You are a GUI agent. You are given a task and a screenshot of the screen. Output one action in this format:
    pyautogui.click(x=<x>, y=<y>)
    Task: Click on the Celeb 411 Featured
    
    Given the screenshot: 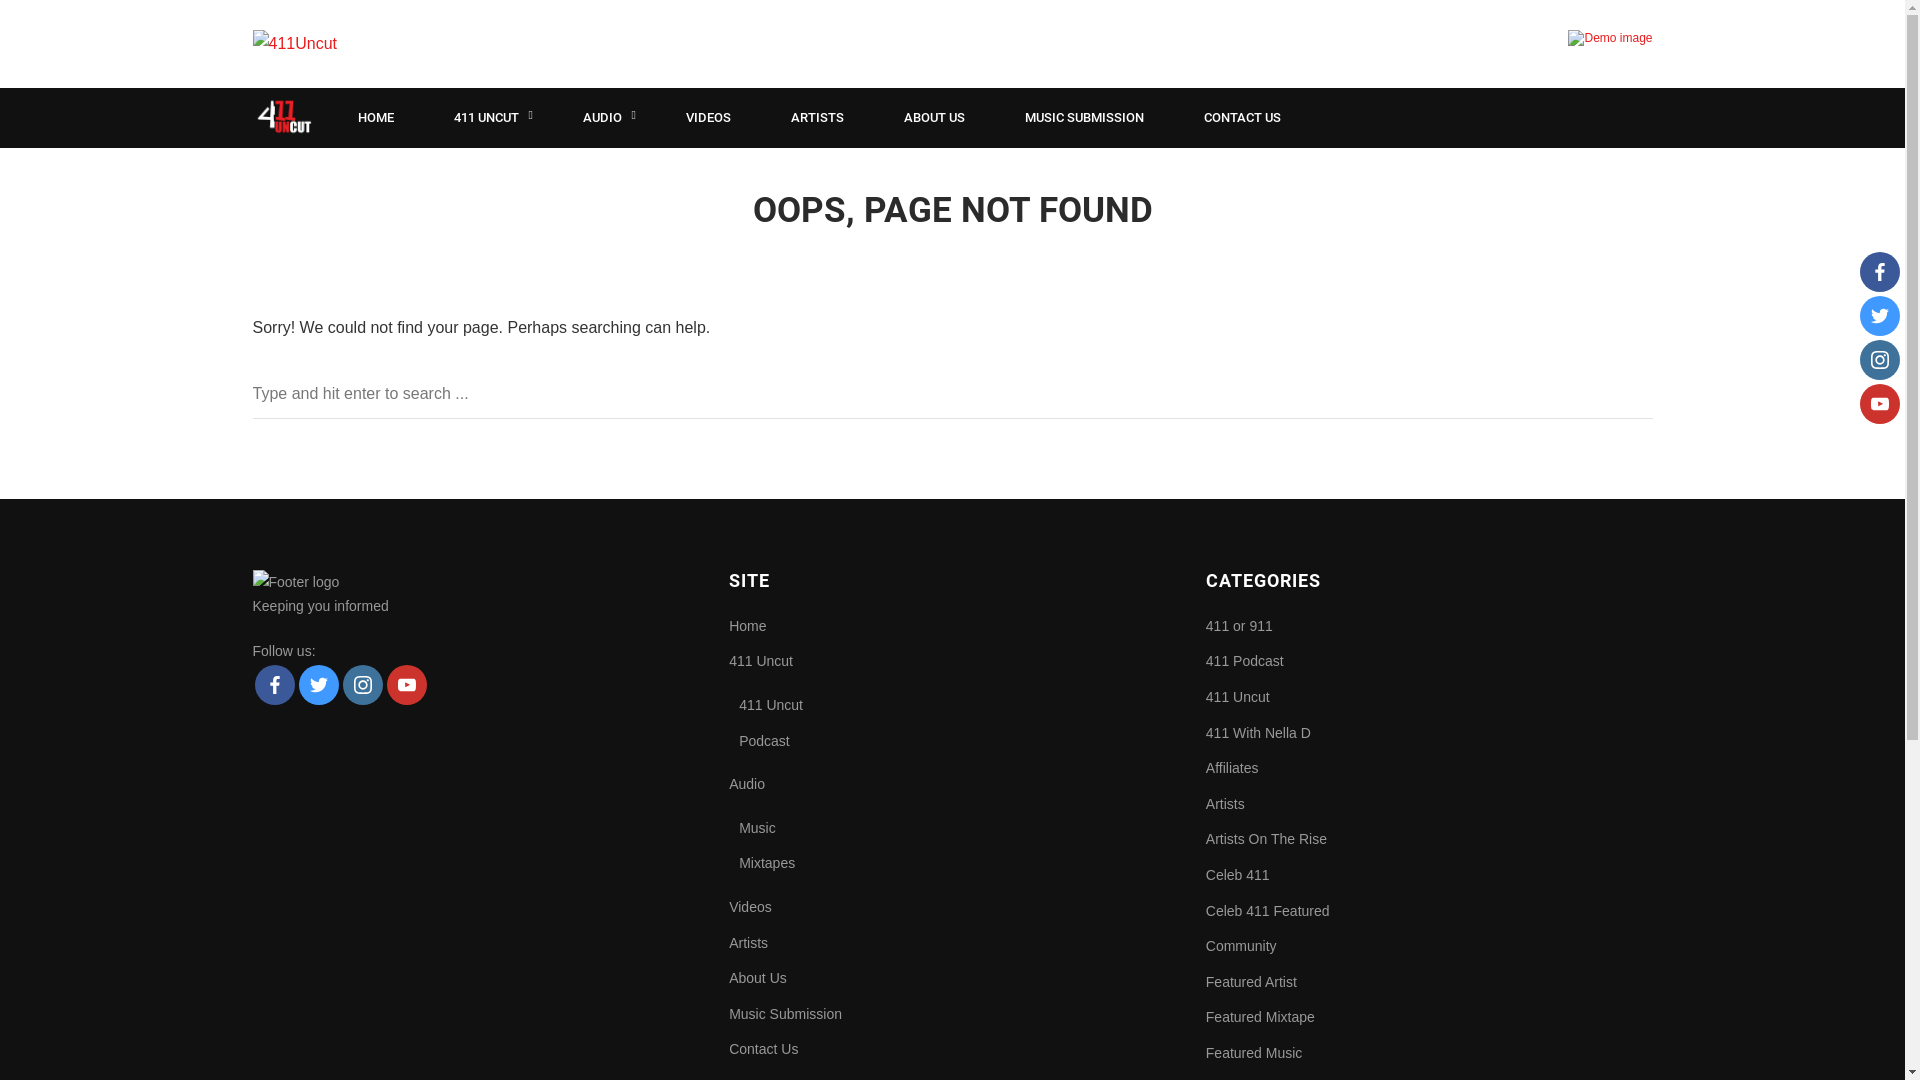 What is the action you would take?
    pyautogui.click(x=1268, y=912)
    